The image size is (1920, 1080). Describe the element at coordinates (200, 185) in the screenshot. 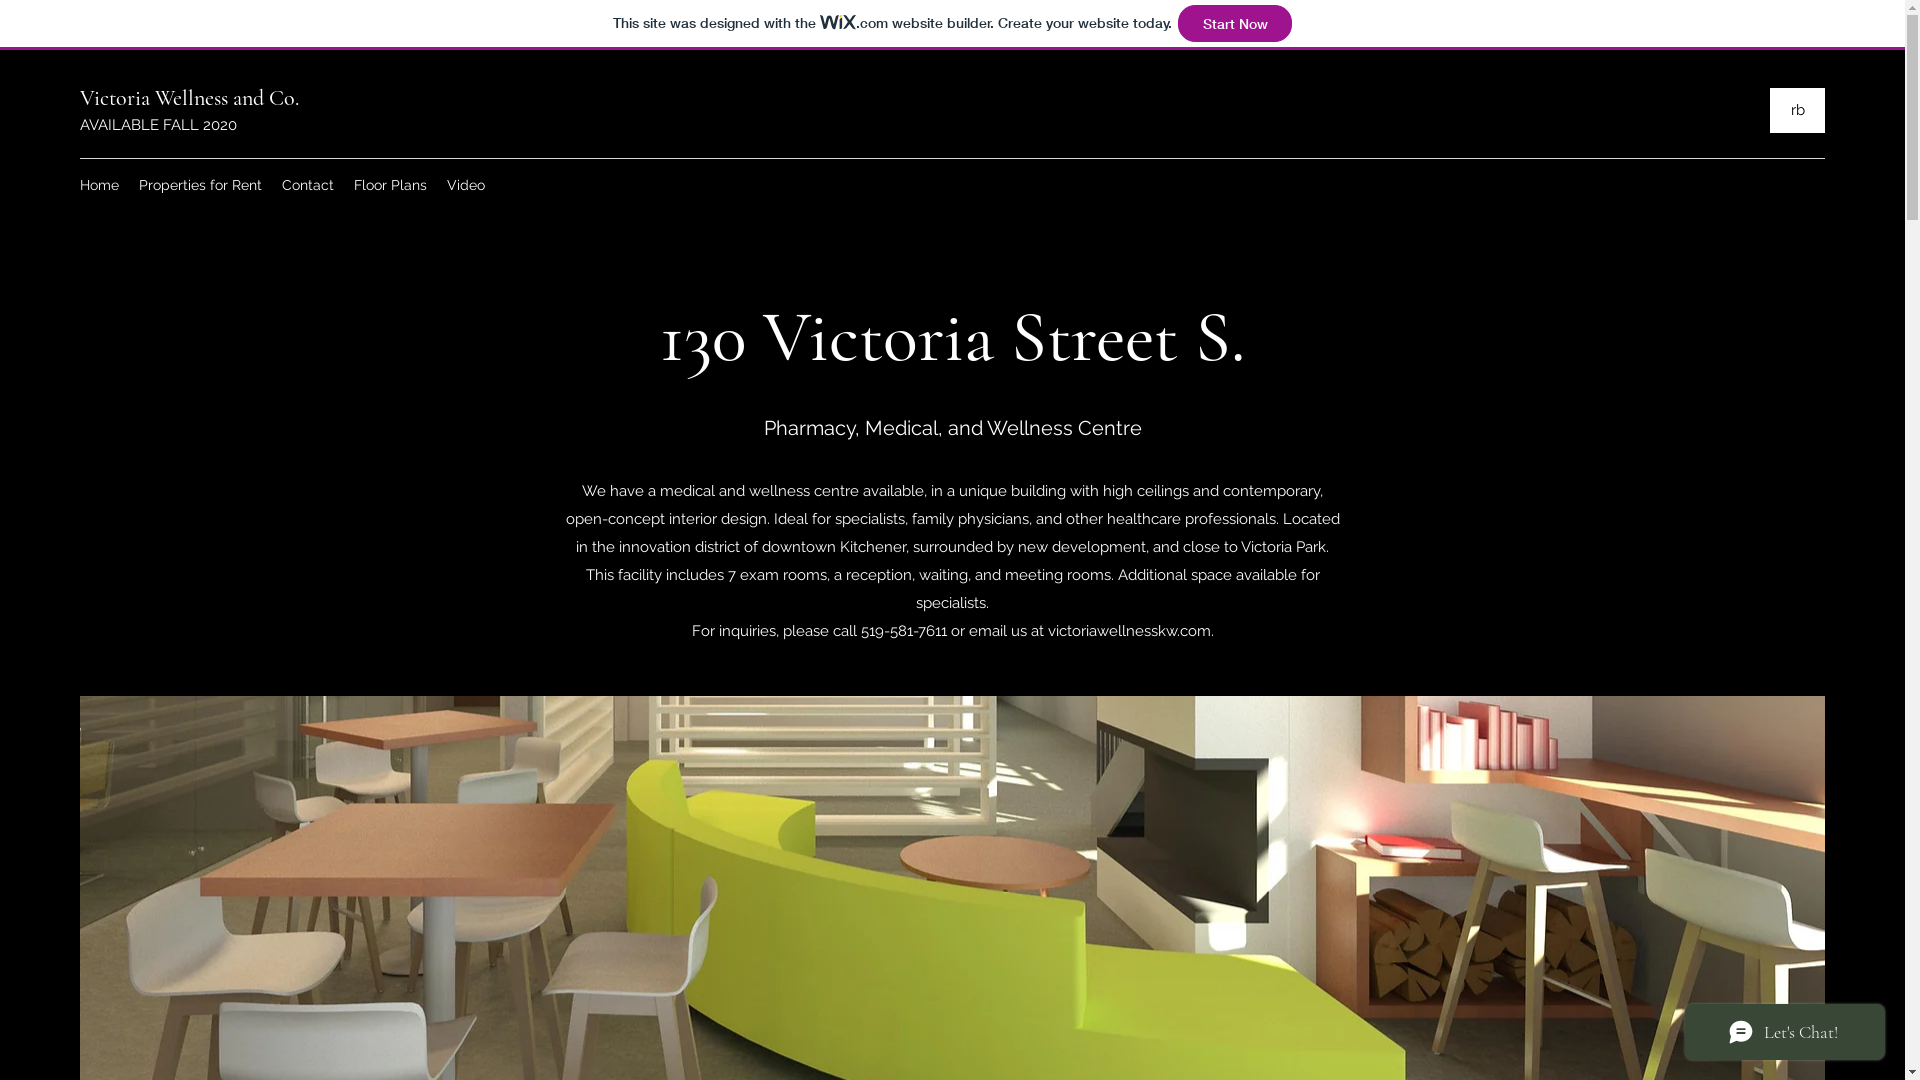

I see `Properties for Rent` at that location.